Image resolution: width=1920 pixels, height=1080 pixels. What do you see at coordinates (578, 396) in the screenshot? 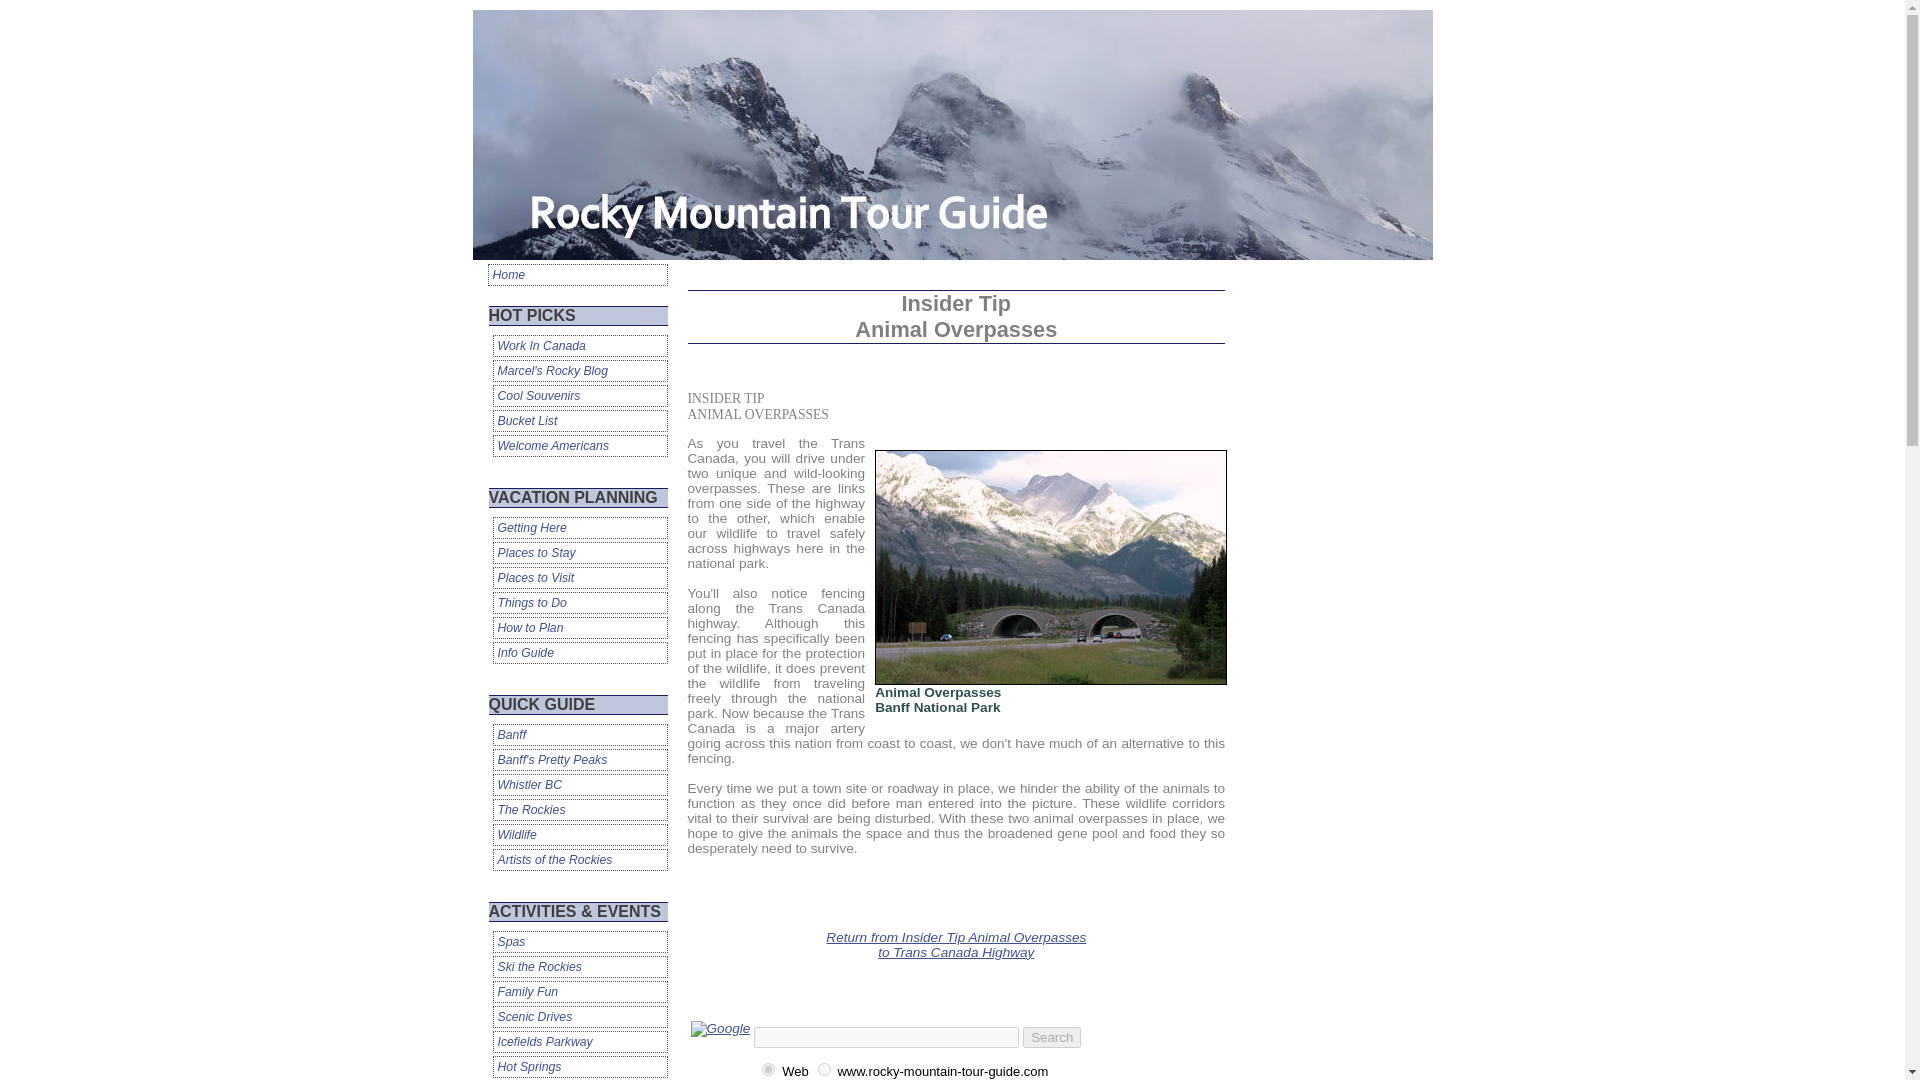
I see `Cool Souvenirs` at bounding box center [578, 396].